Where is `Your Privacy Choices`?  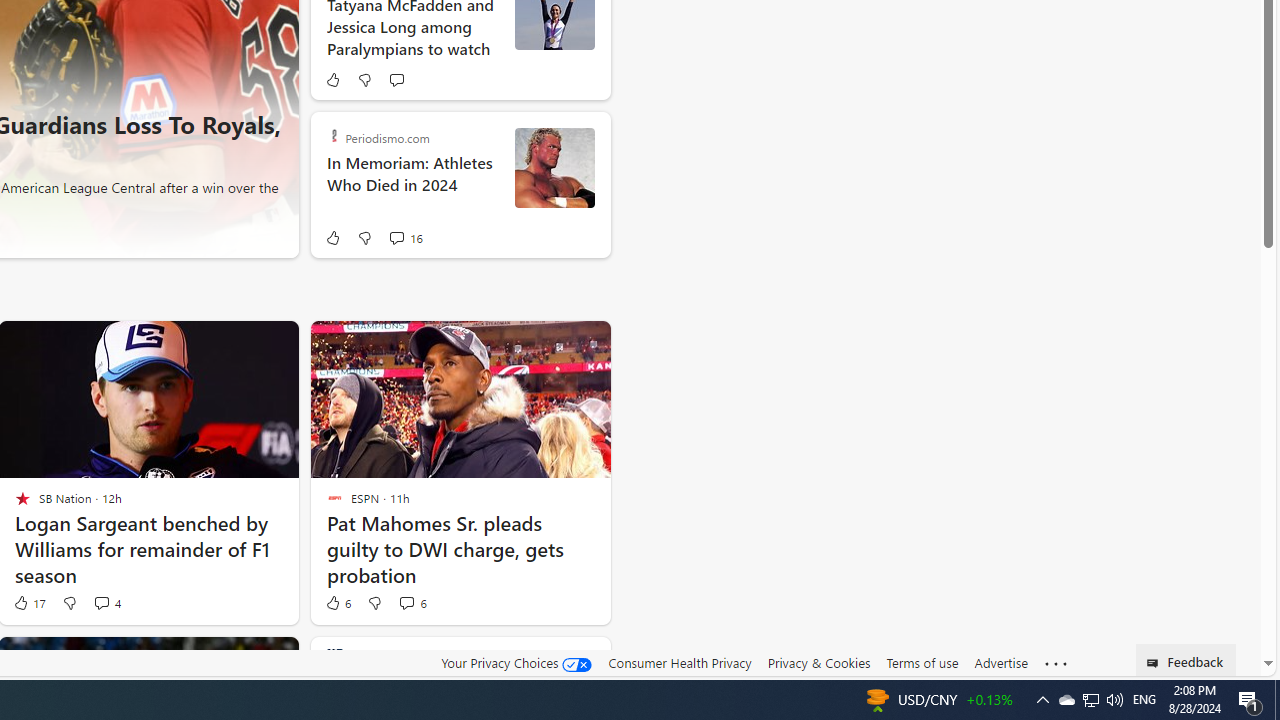 Your Privacy Choices is located at coordinates (516, 663).